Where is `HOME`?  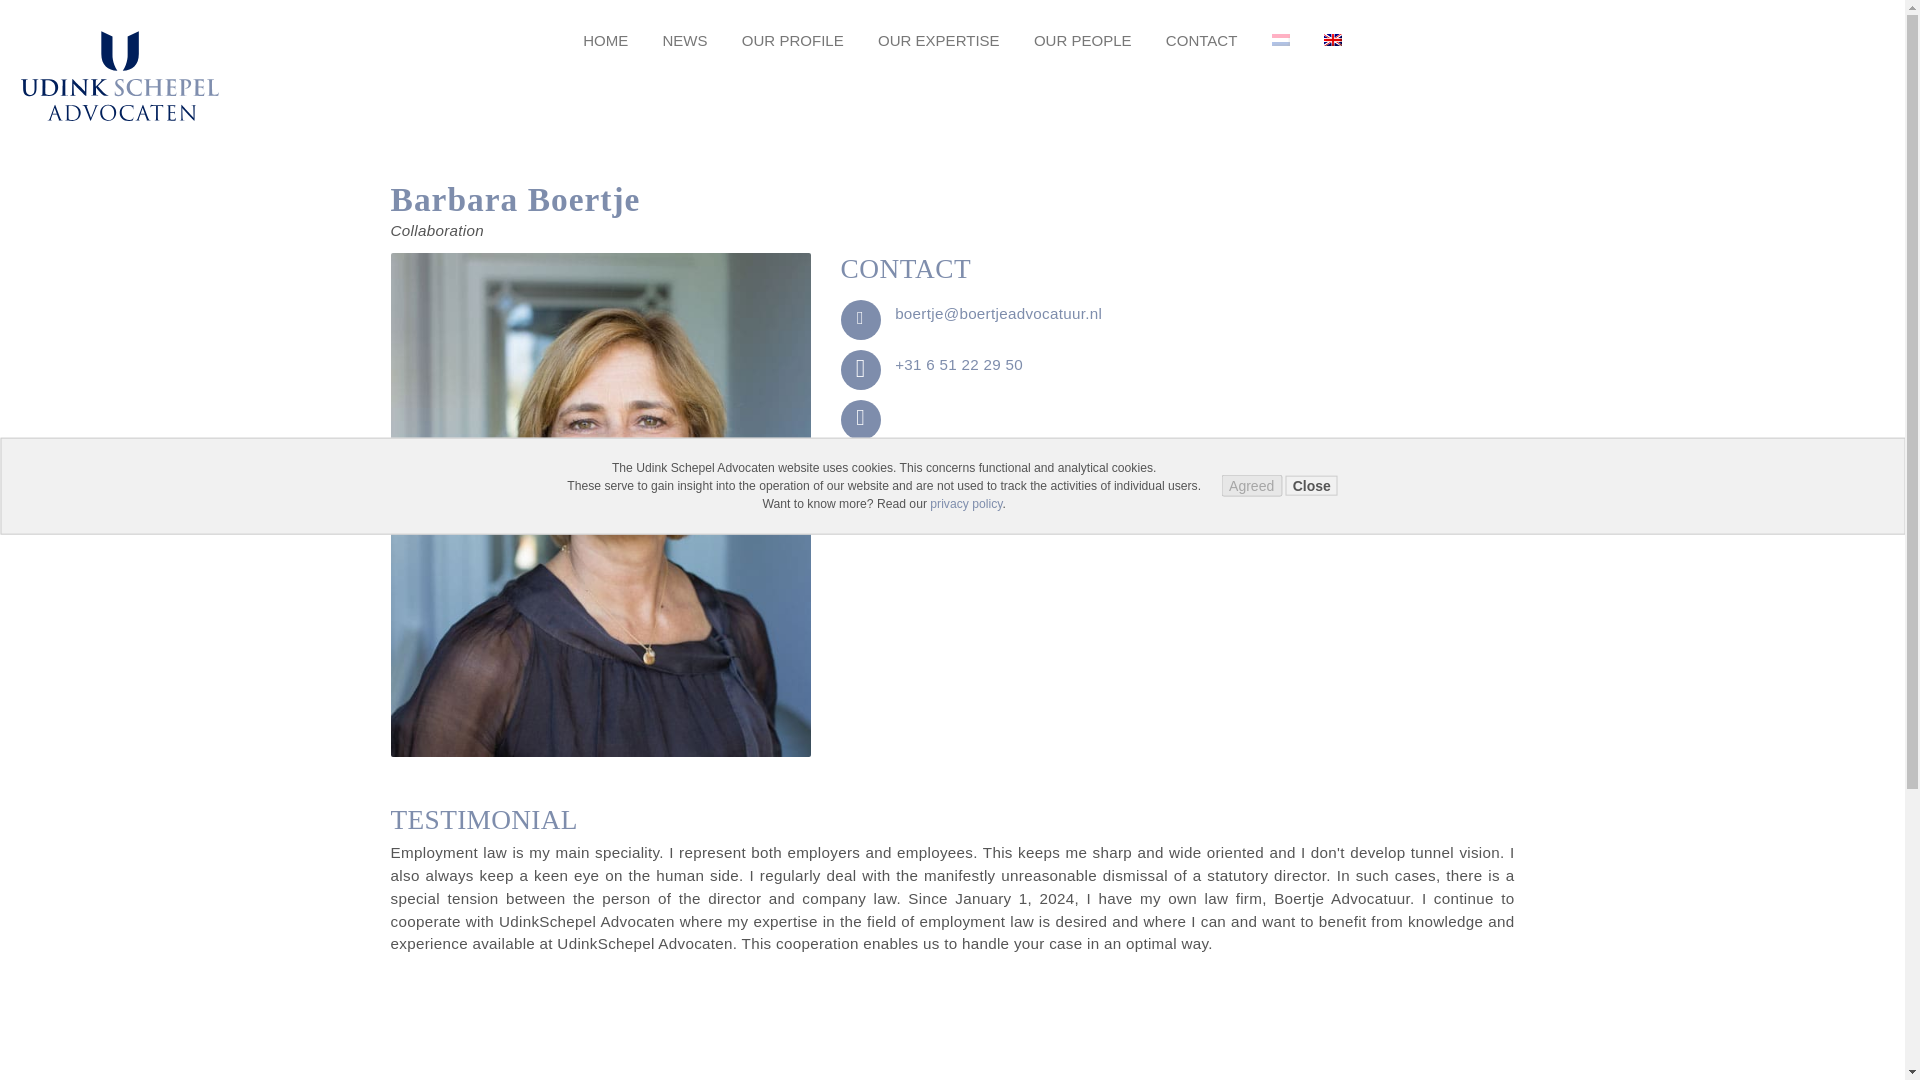 HOME is located at coordinates (605, 40).